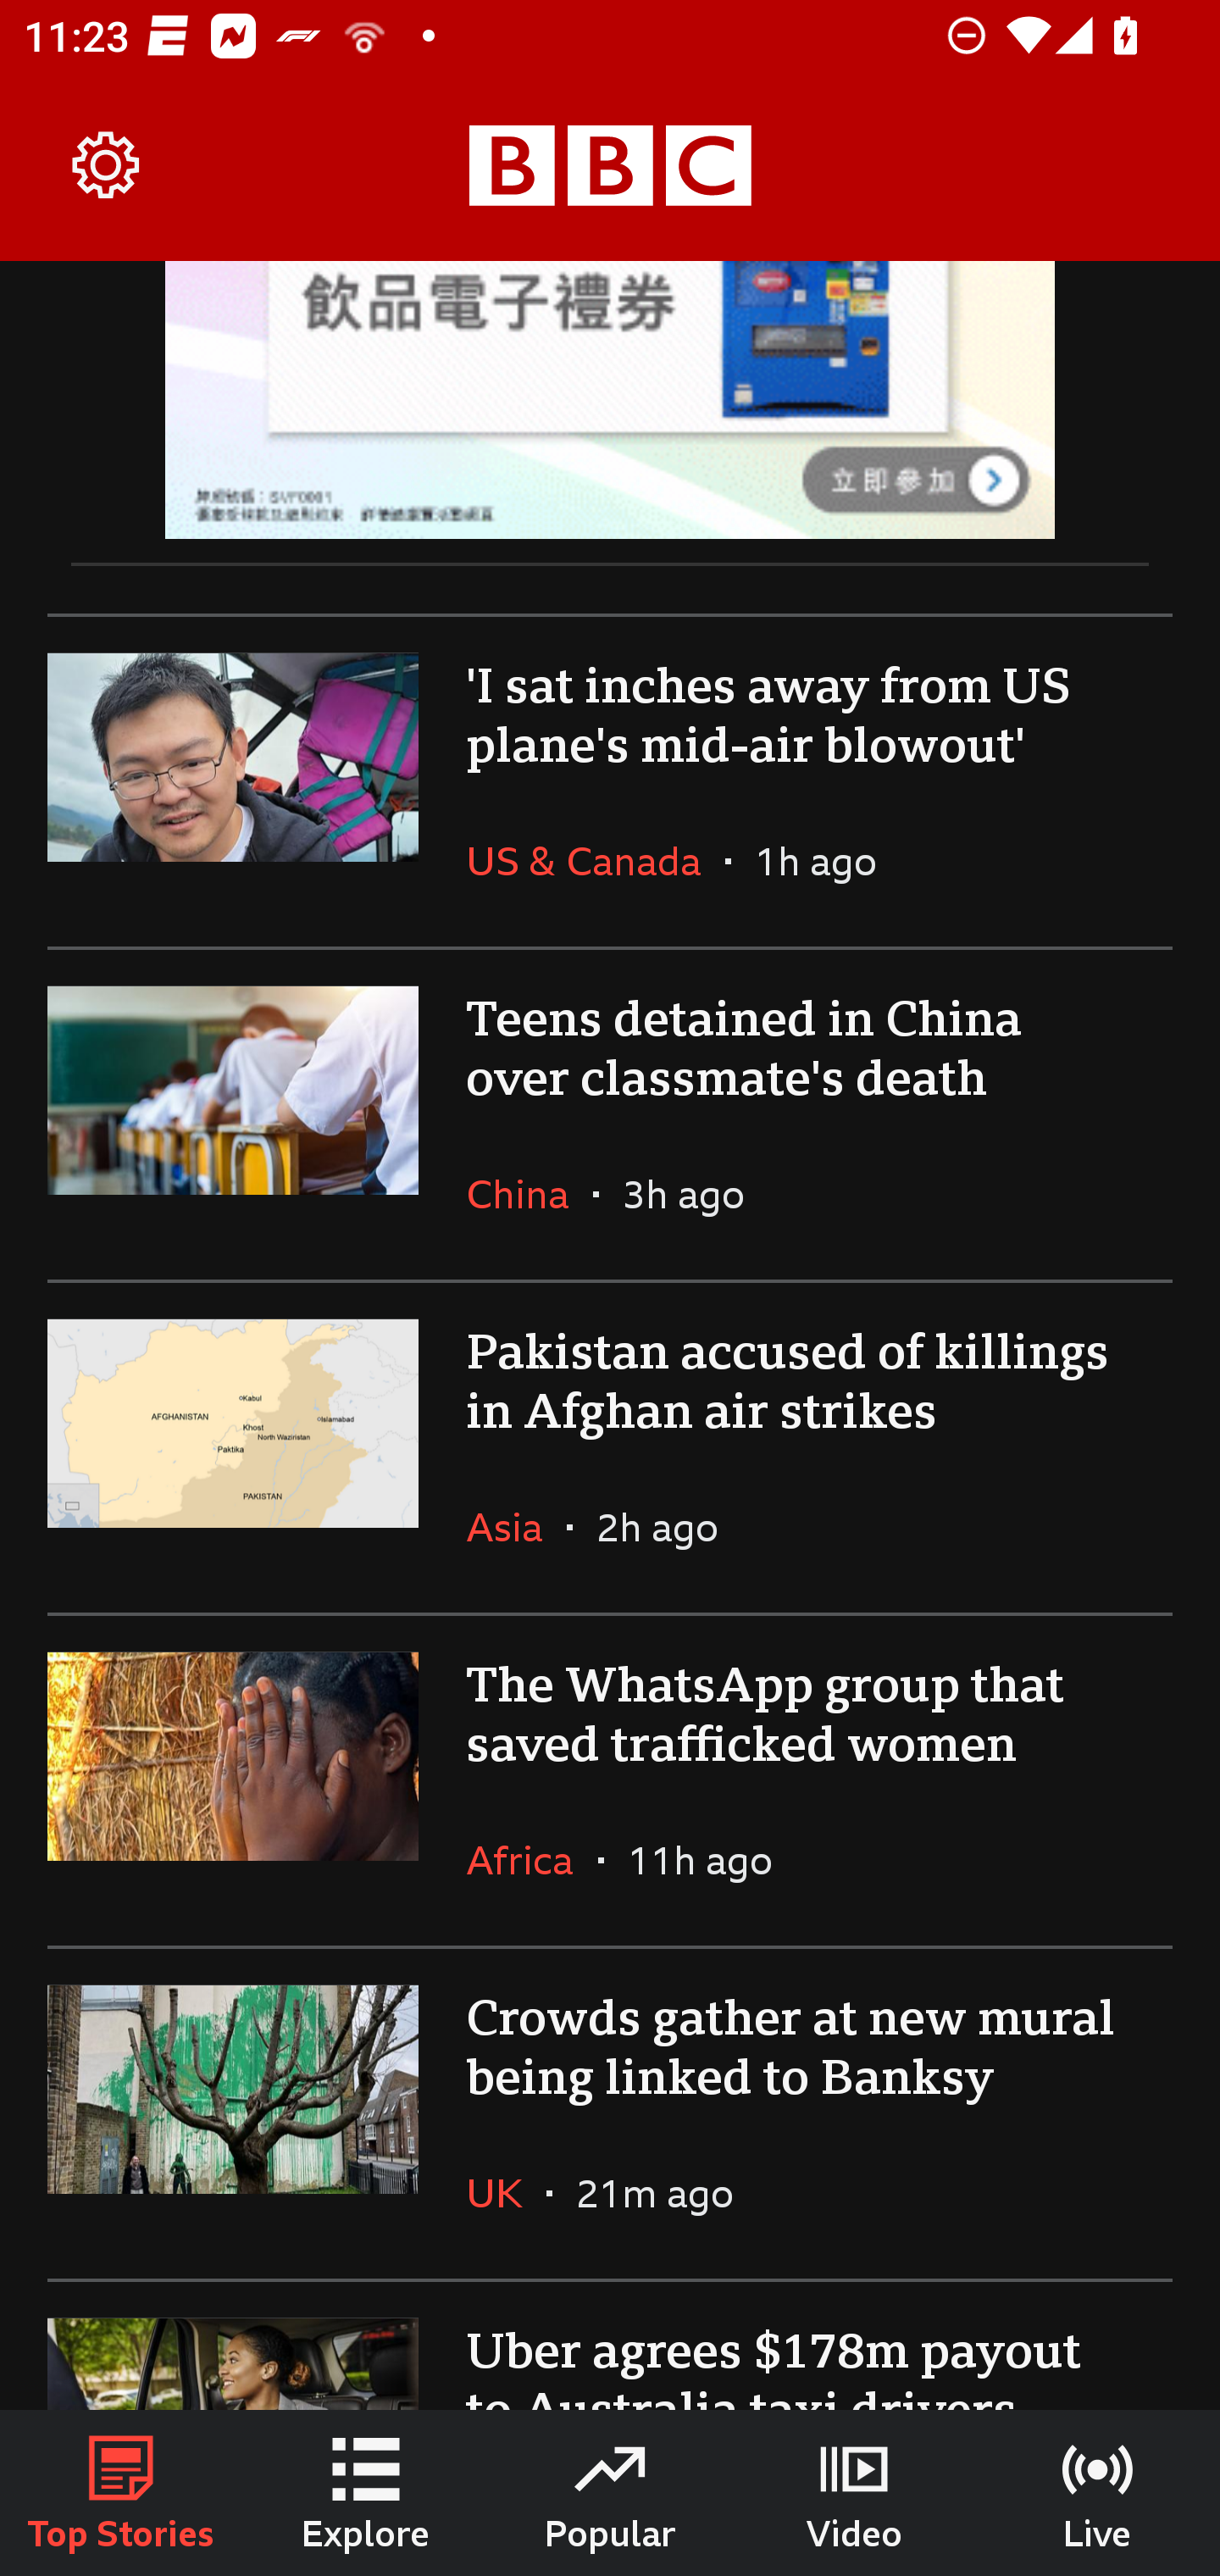 This screenshot has width=1220, height=2576. Describe the element at coordinates (854, 2493) in the screenshot. I see `Video` at that location.